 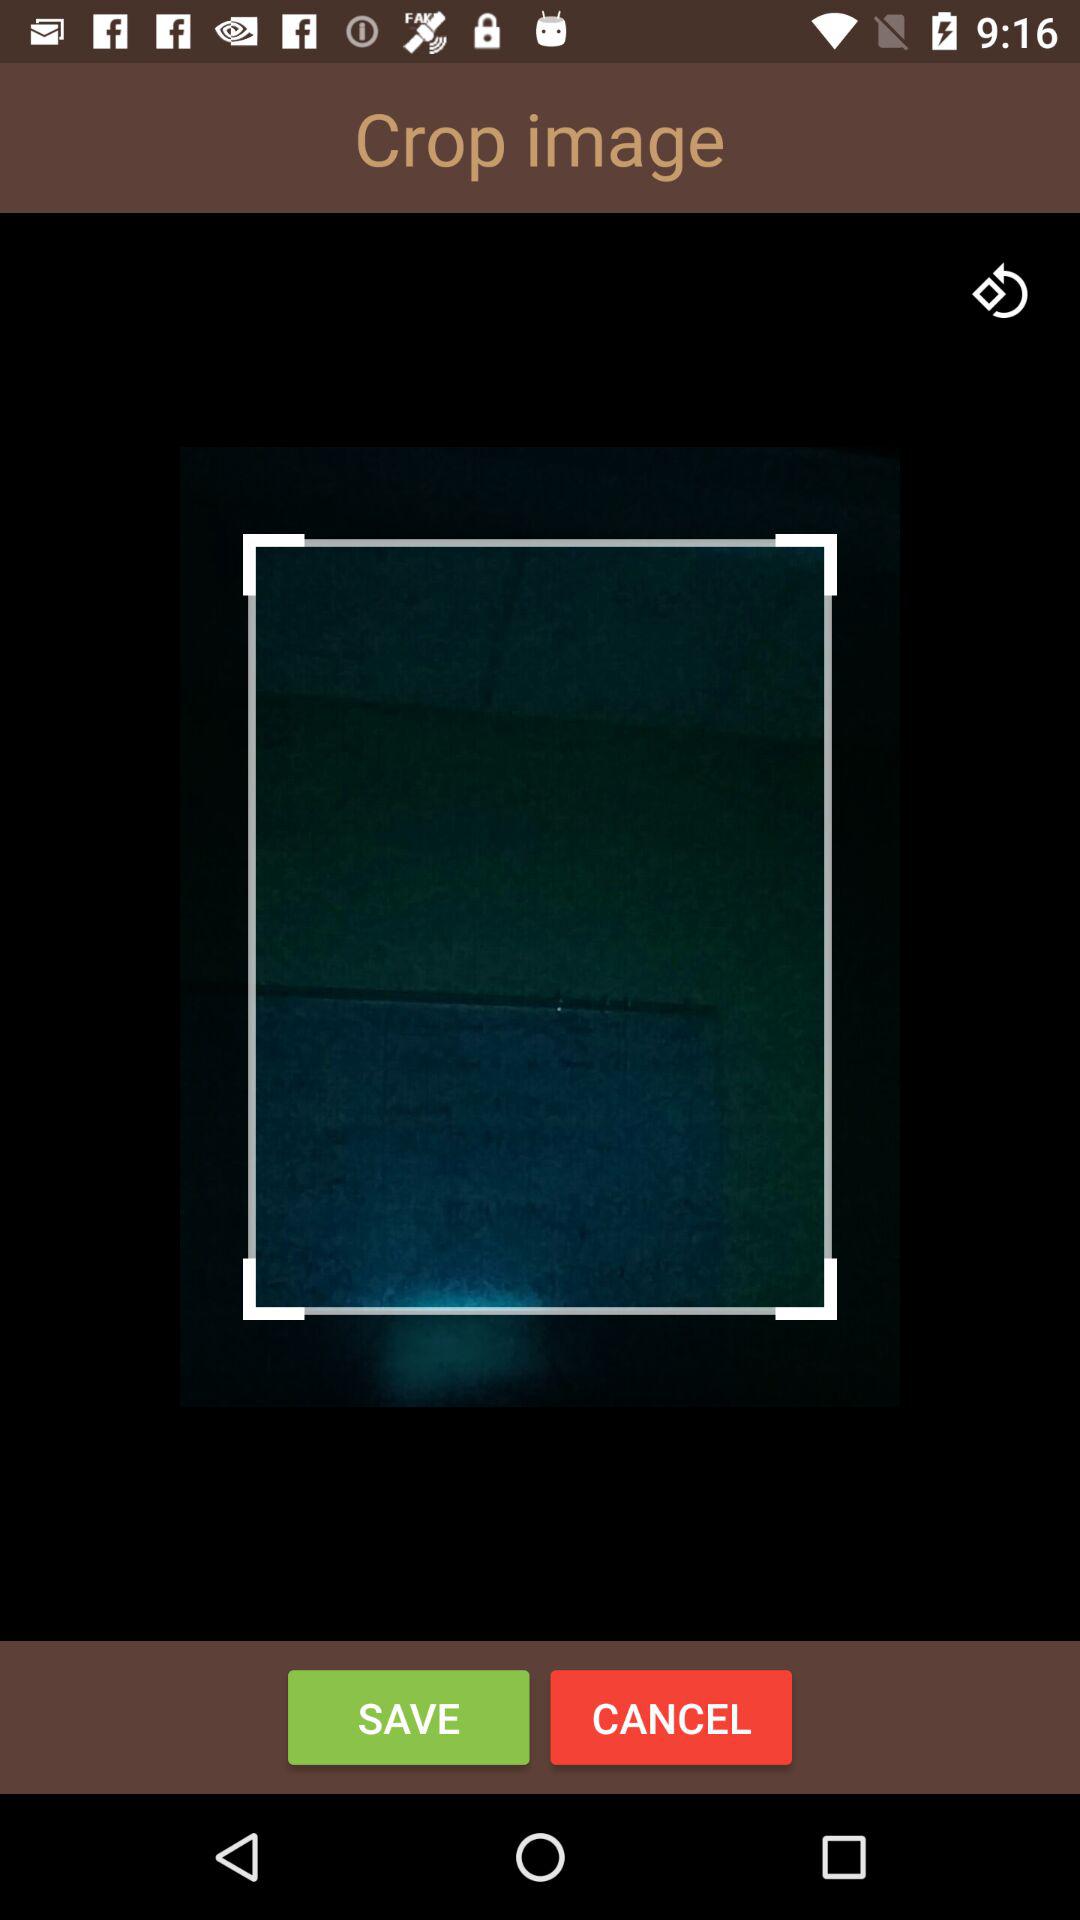 What do you see at coordinates (671, 1717) in the screenshot?
I see `scroll until cancel` at bounding box center [671, 1717].